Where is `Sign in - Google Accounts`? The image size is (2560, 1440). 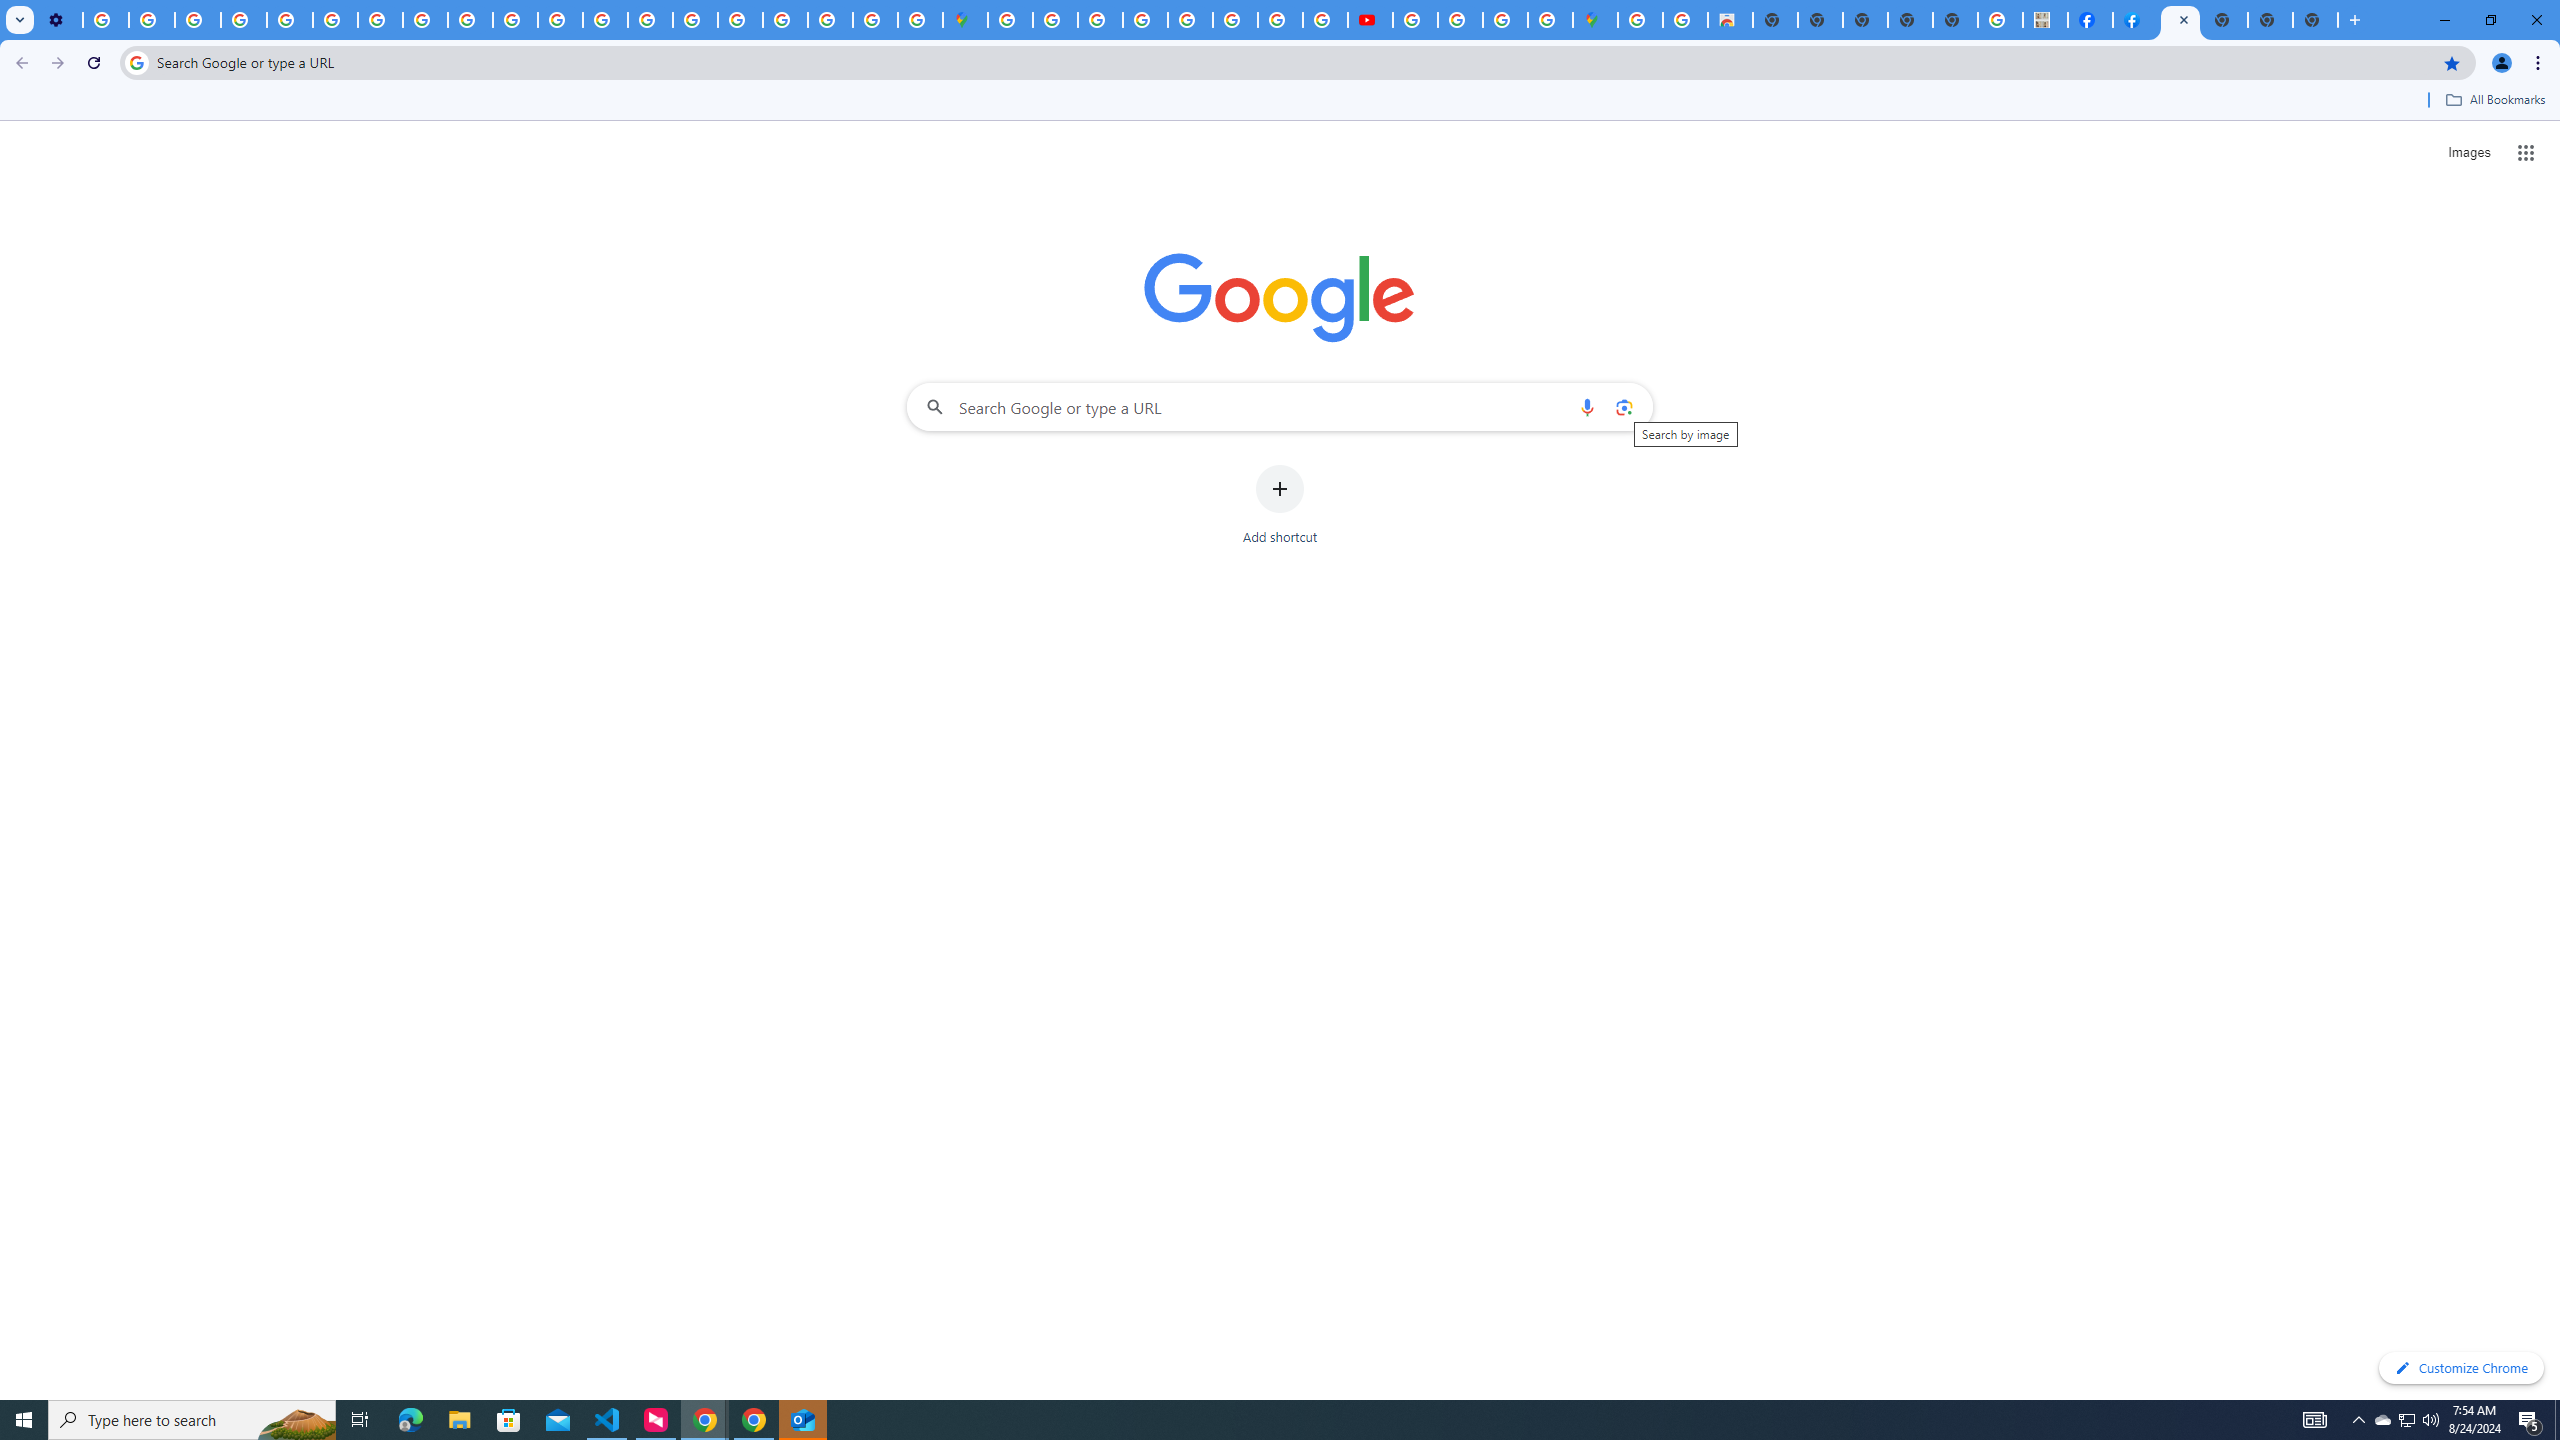
Sign in - Google Accounts is located at coordinates (786, 20).